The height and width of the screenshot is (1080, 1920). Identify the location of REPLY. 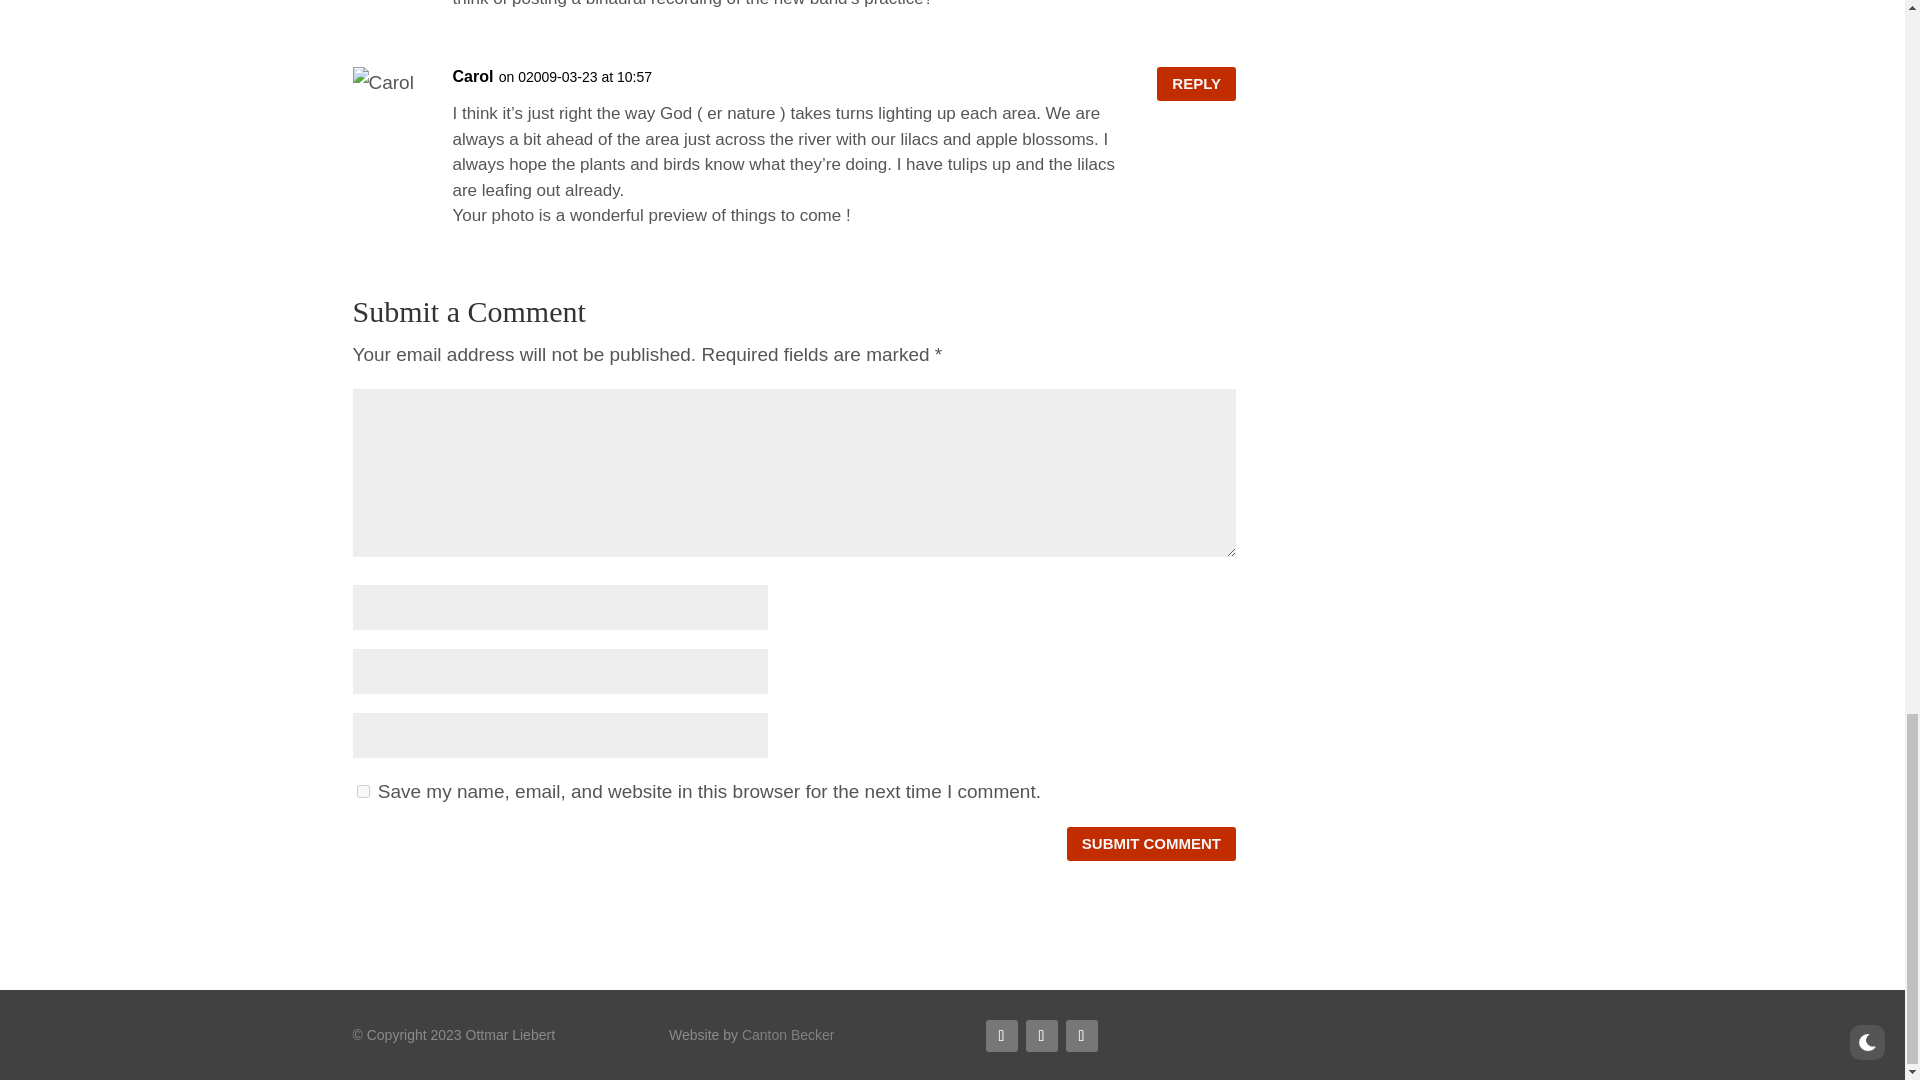
(1196, 84).